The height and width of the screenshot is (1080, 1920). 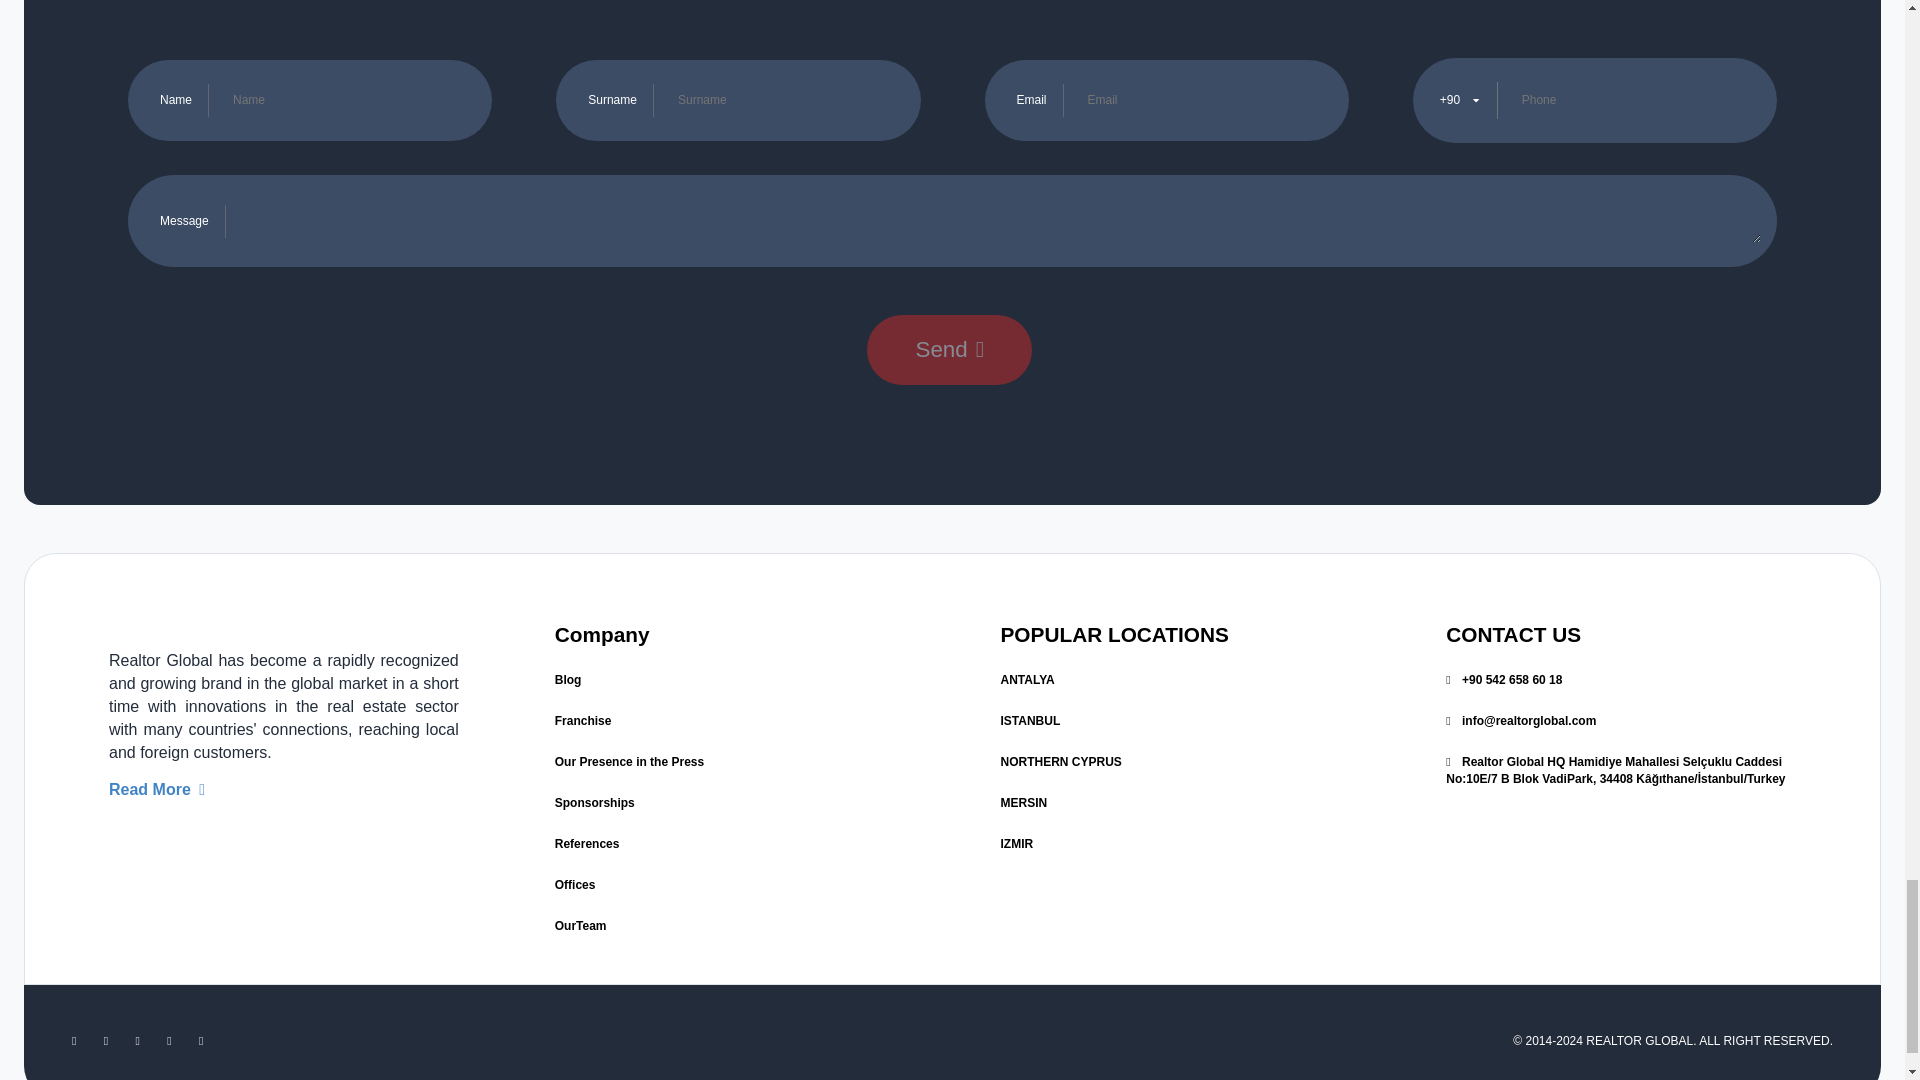 What do you see at coordinates (949, 350) in the screenshot?
I see `Send` at bounding box center [949, 350].